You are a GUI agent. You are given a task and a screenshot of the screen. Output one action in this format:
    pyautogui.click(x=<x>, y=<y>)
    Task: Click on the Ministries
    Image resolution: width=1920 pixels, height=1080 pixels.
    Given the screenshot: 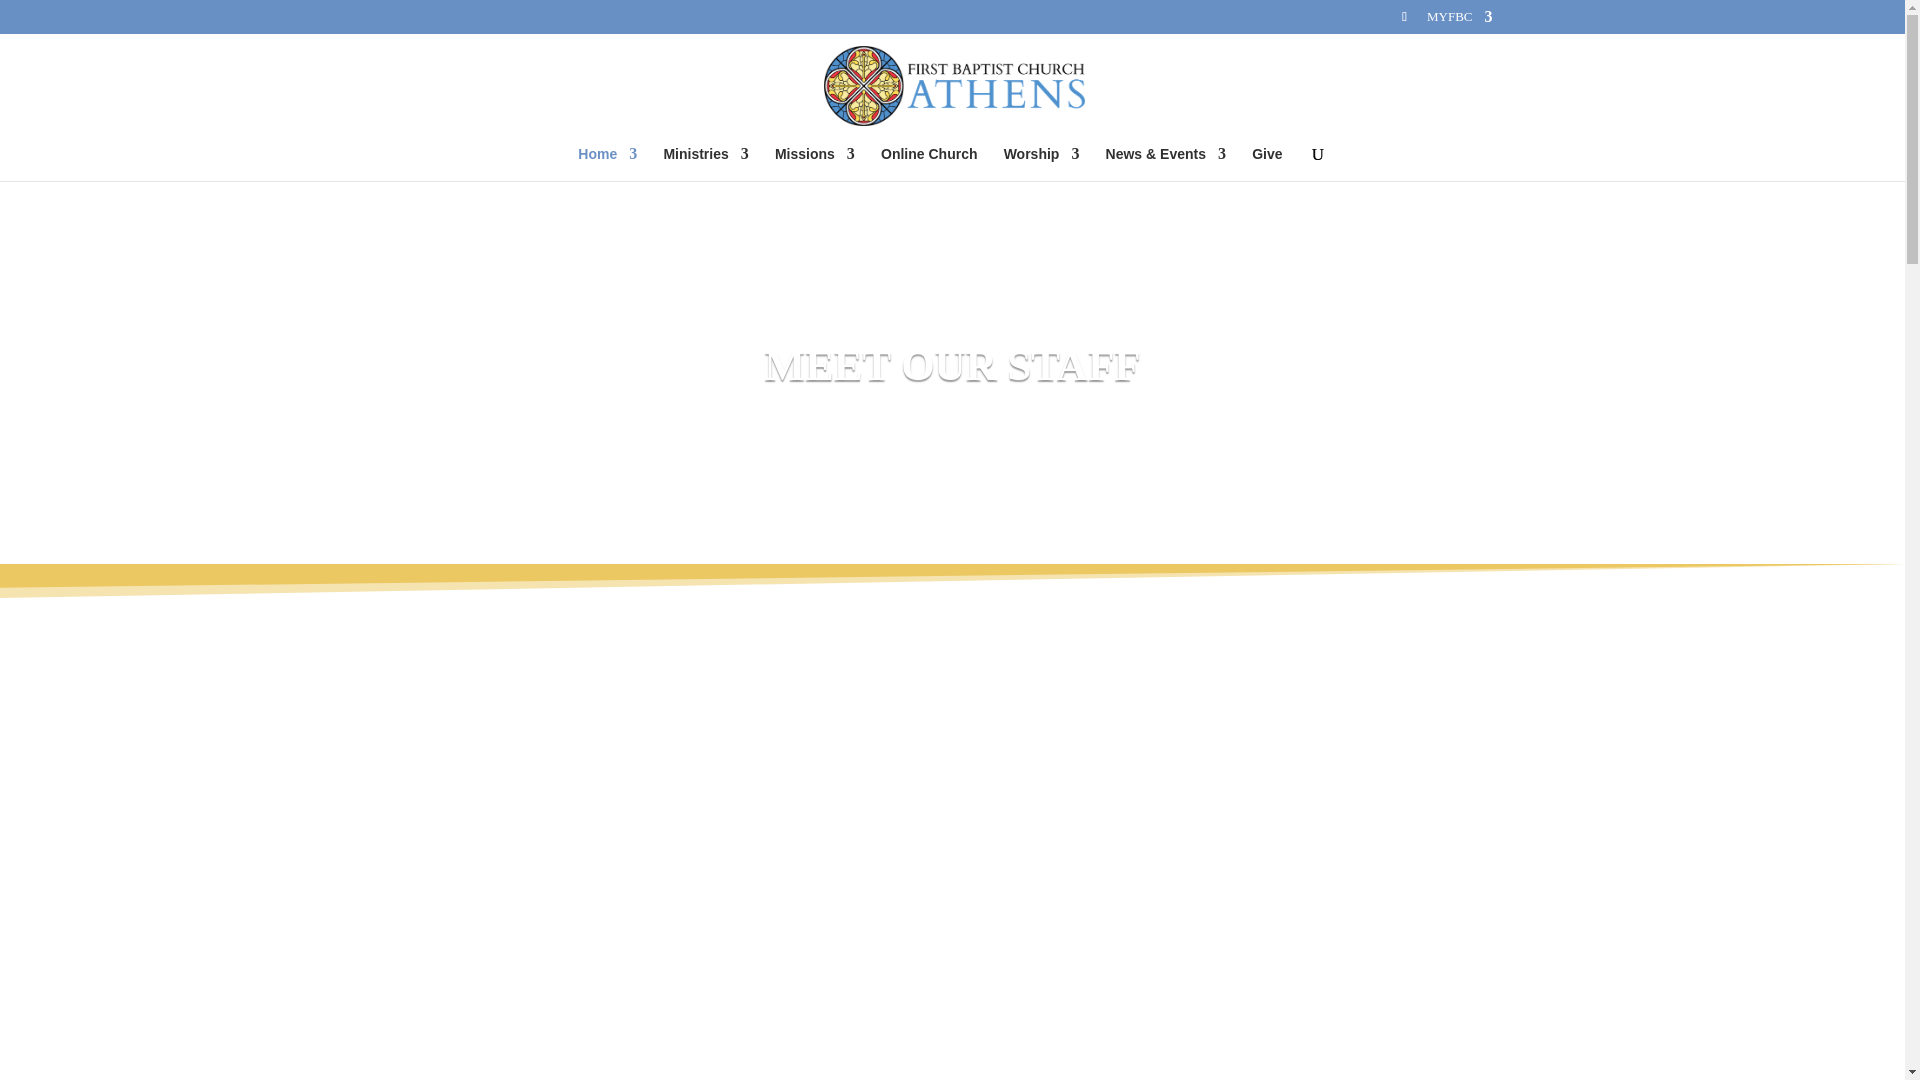 What is the action you would take?
    pyautogui.click(x=705, y=164)
    